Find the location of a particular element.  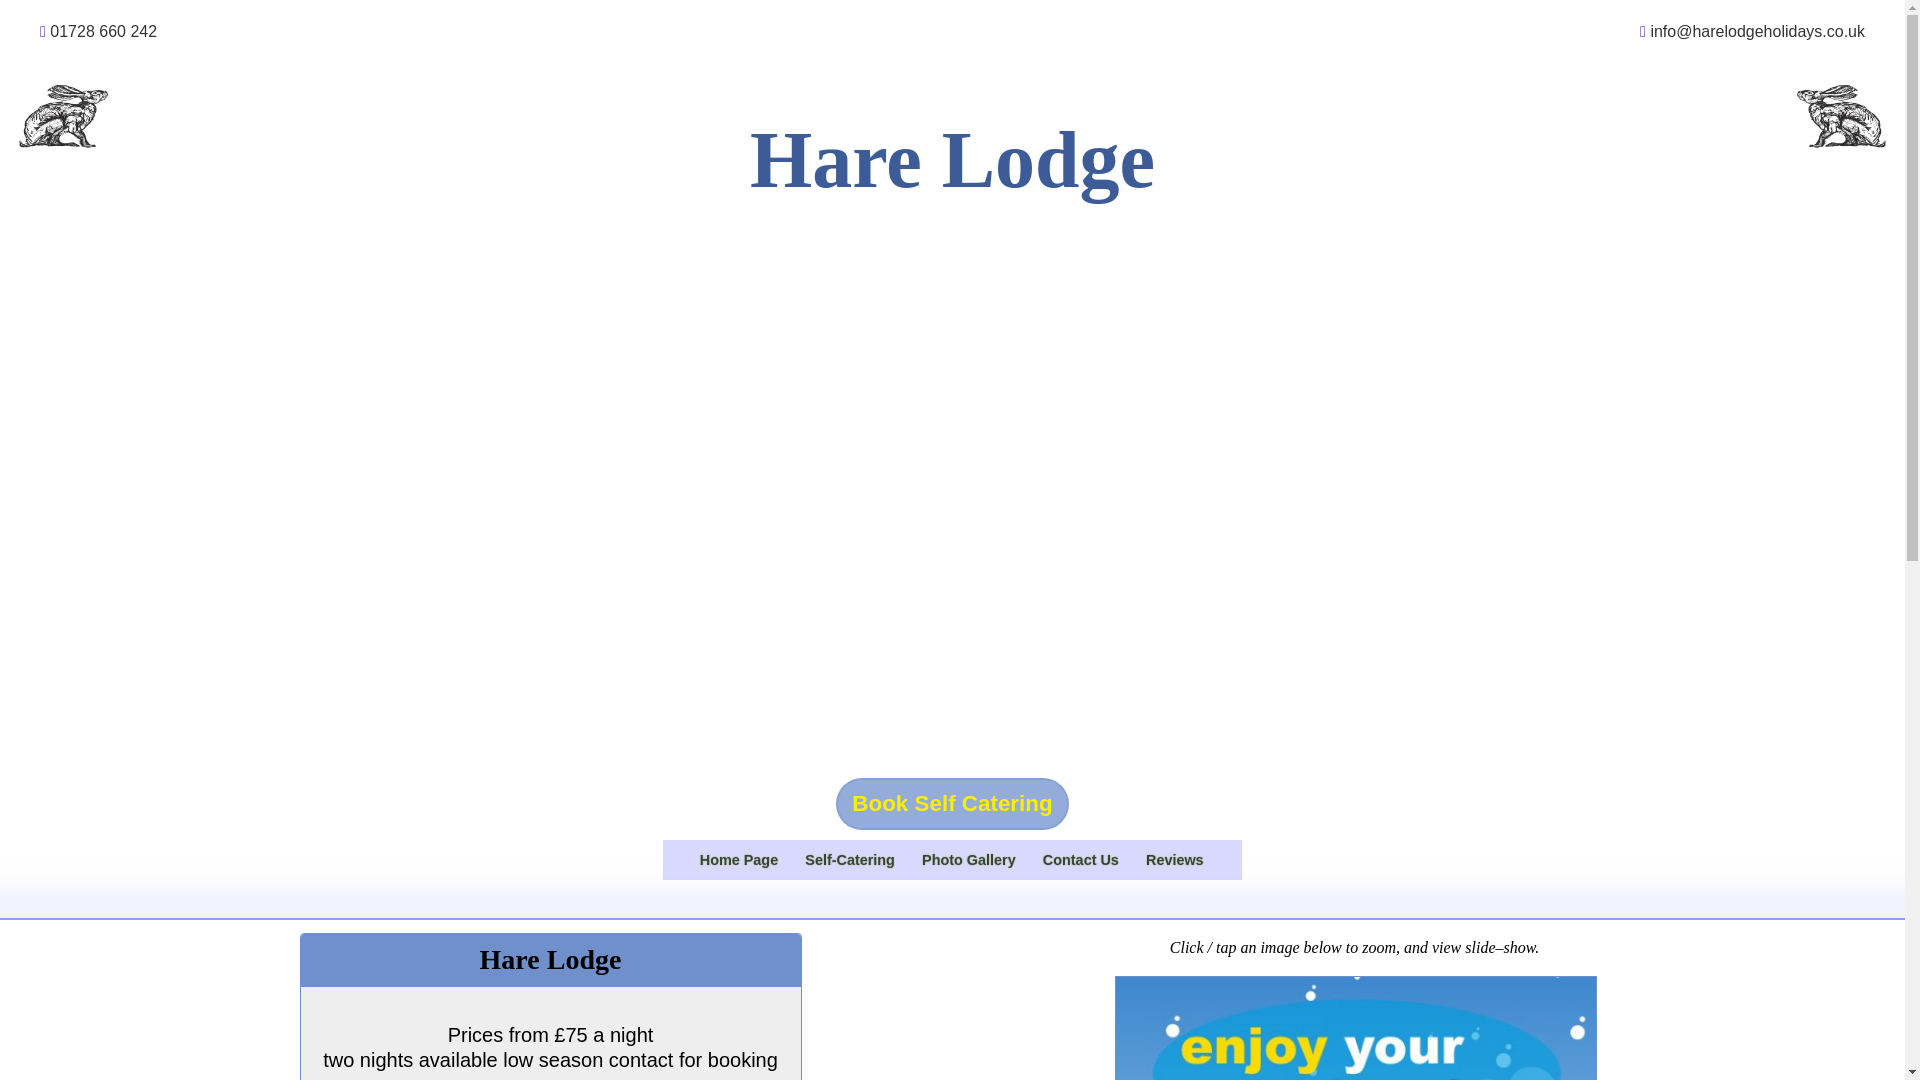

Photo Gallery is located at coordinates (103, 30).